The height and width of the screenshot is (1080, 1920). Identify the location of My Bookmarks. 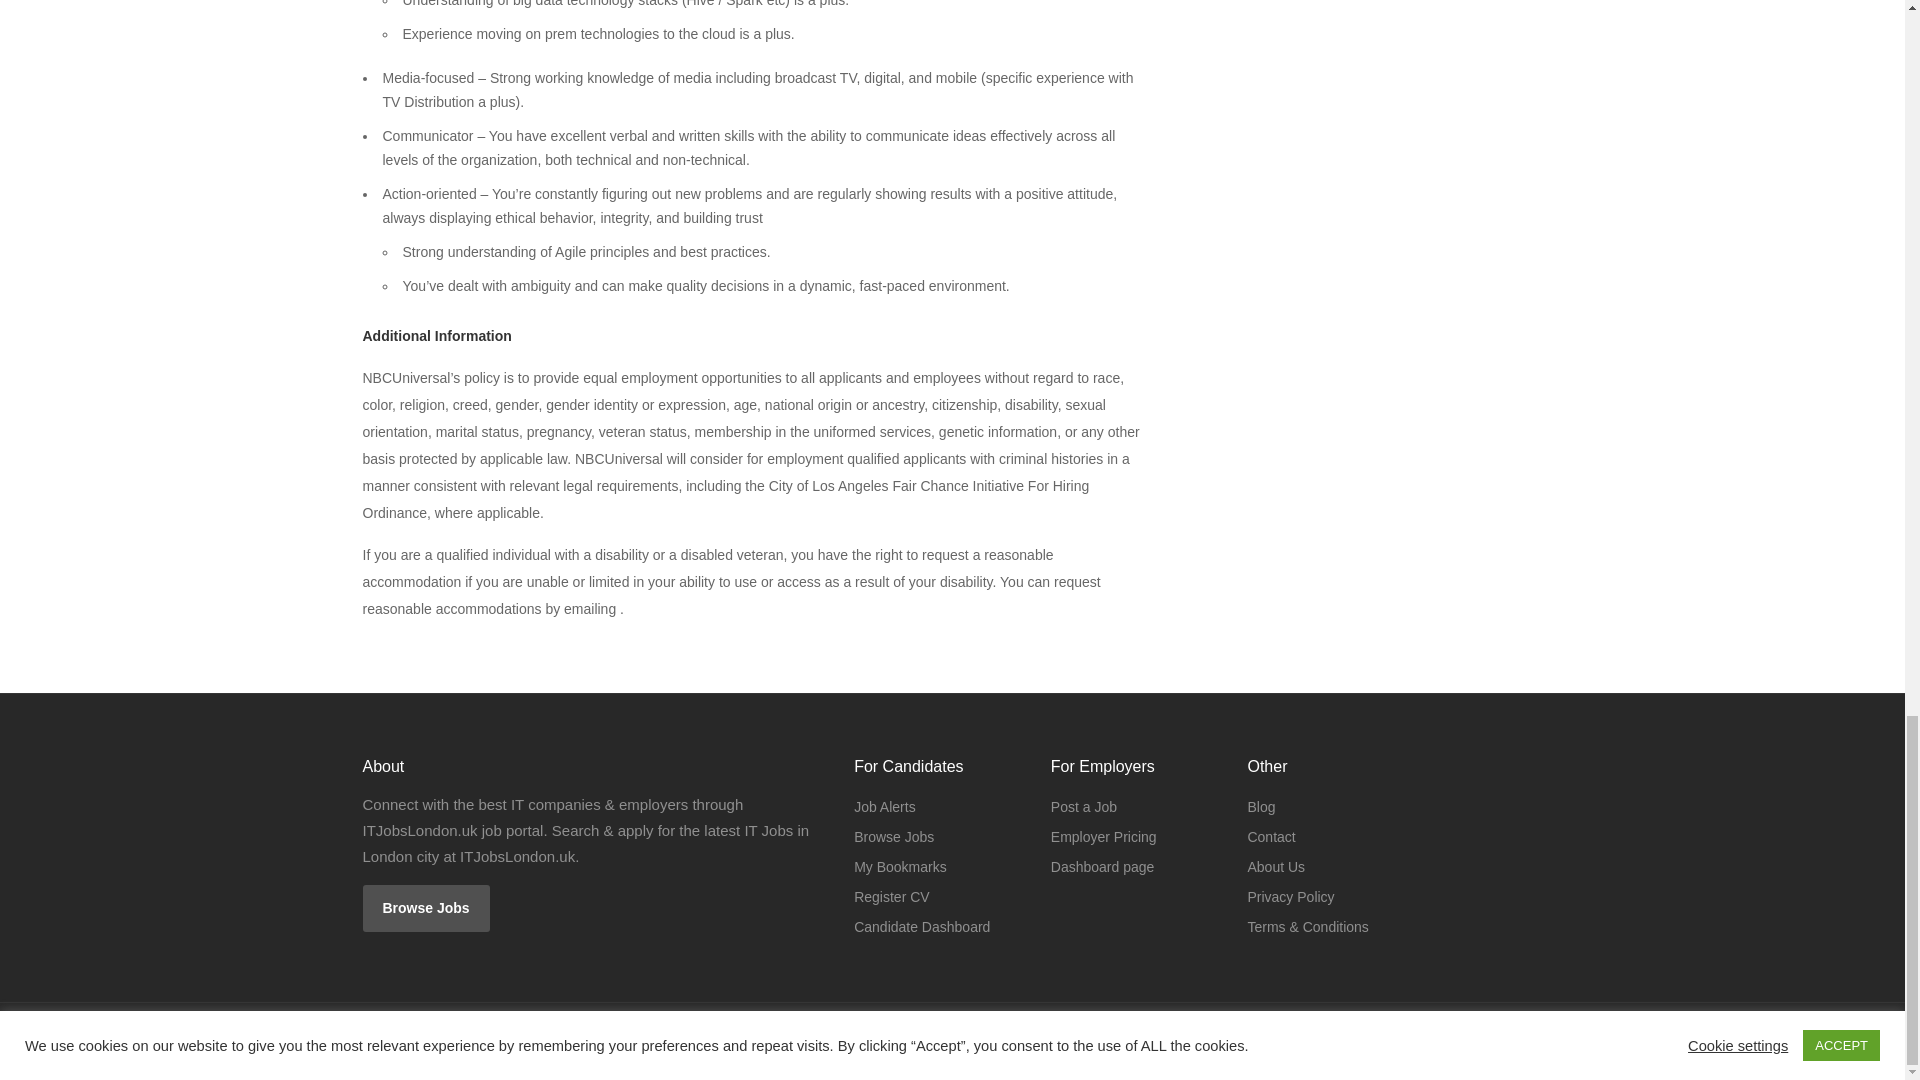
(900, 867).